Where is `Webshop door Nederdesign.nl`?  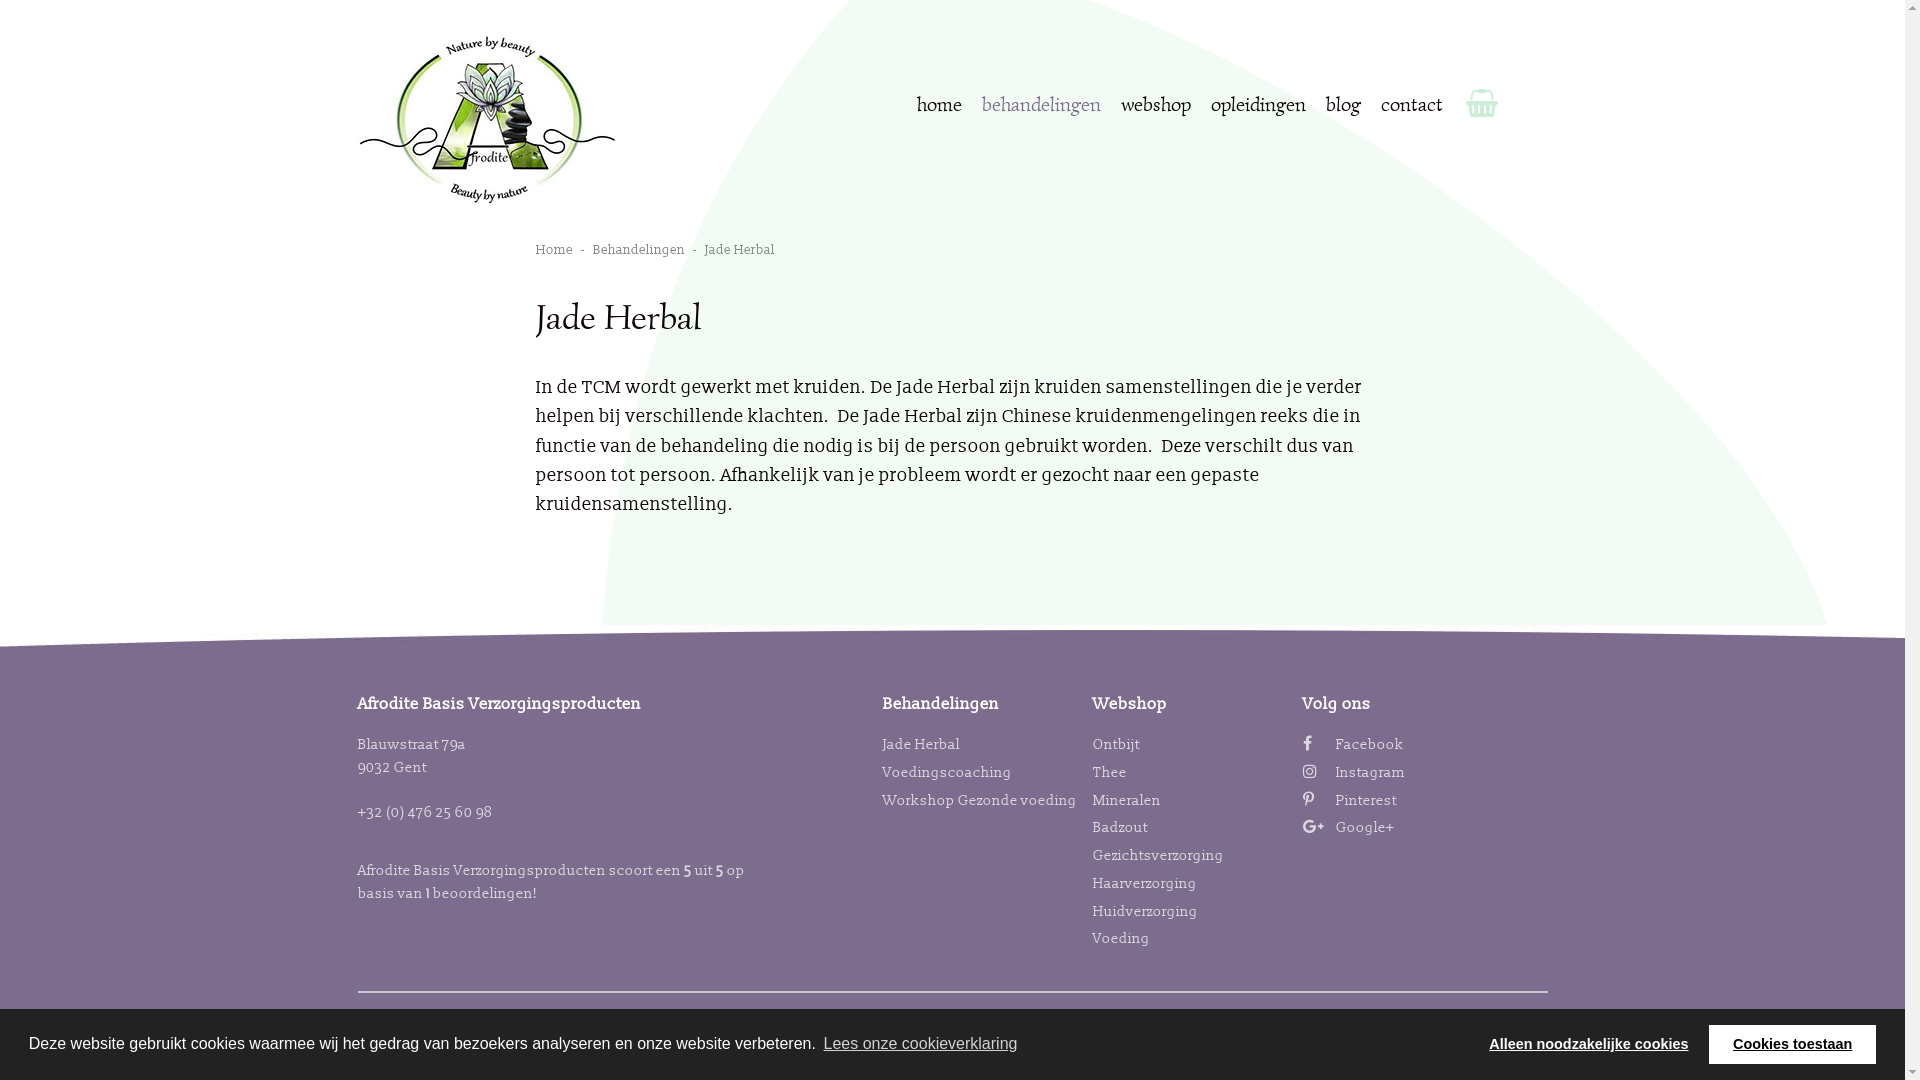
Webshop door Nederdesign.nl is located at coordinates (996, 1018).